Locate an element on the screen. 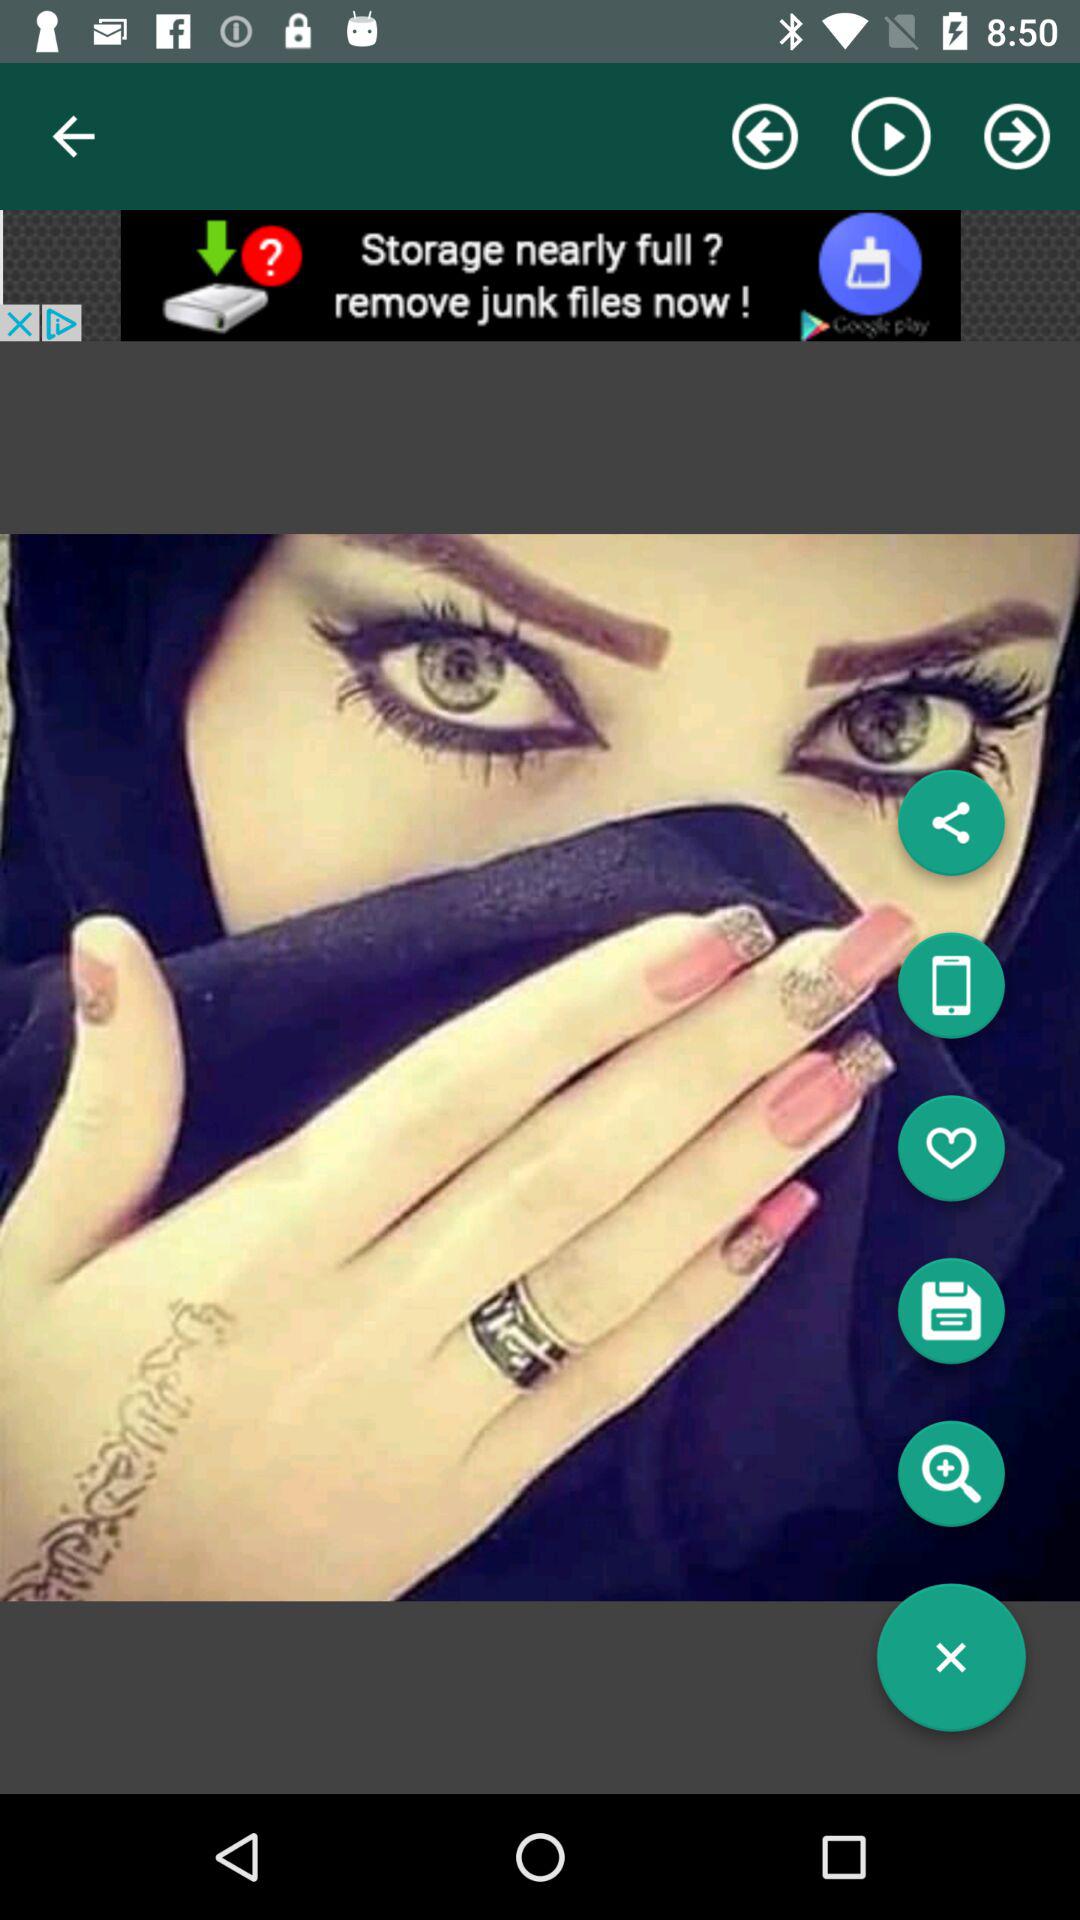 The width and height of the screenshot is (1080, 1920). click on phone icon is located at coordinates (951, 993).